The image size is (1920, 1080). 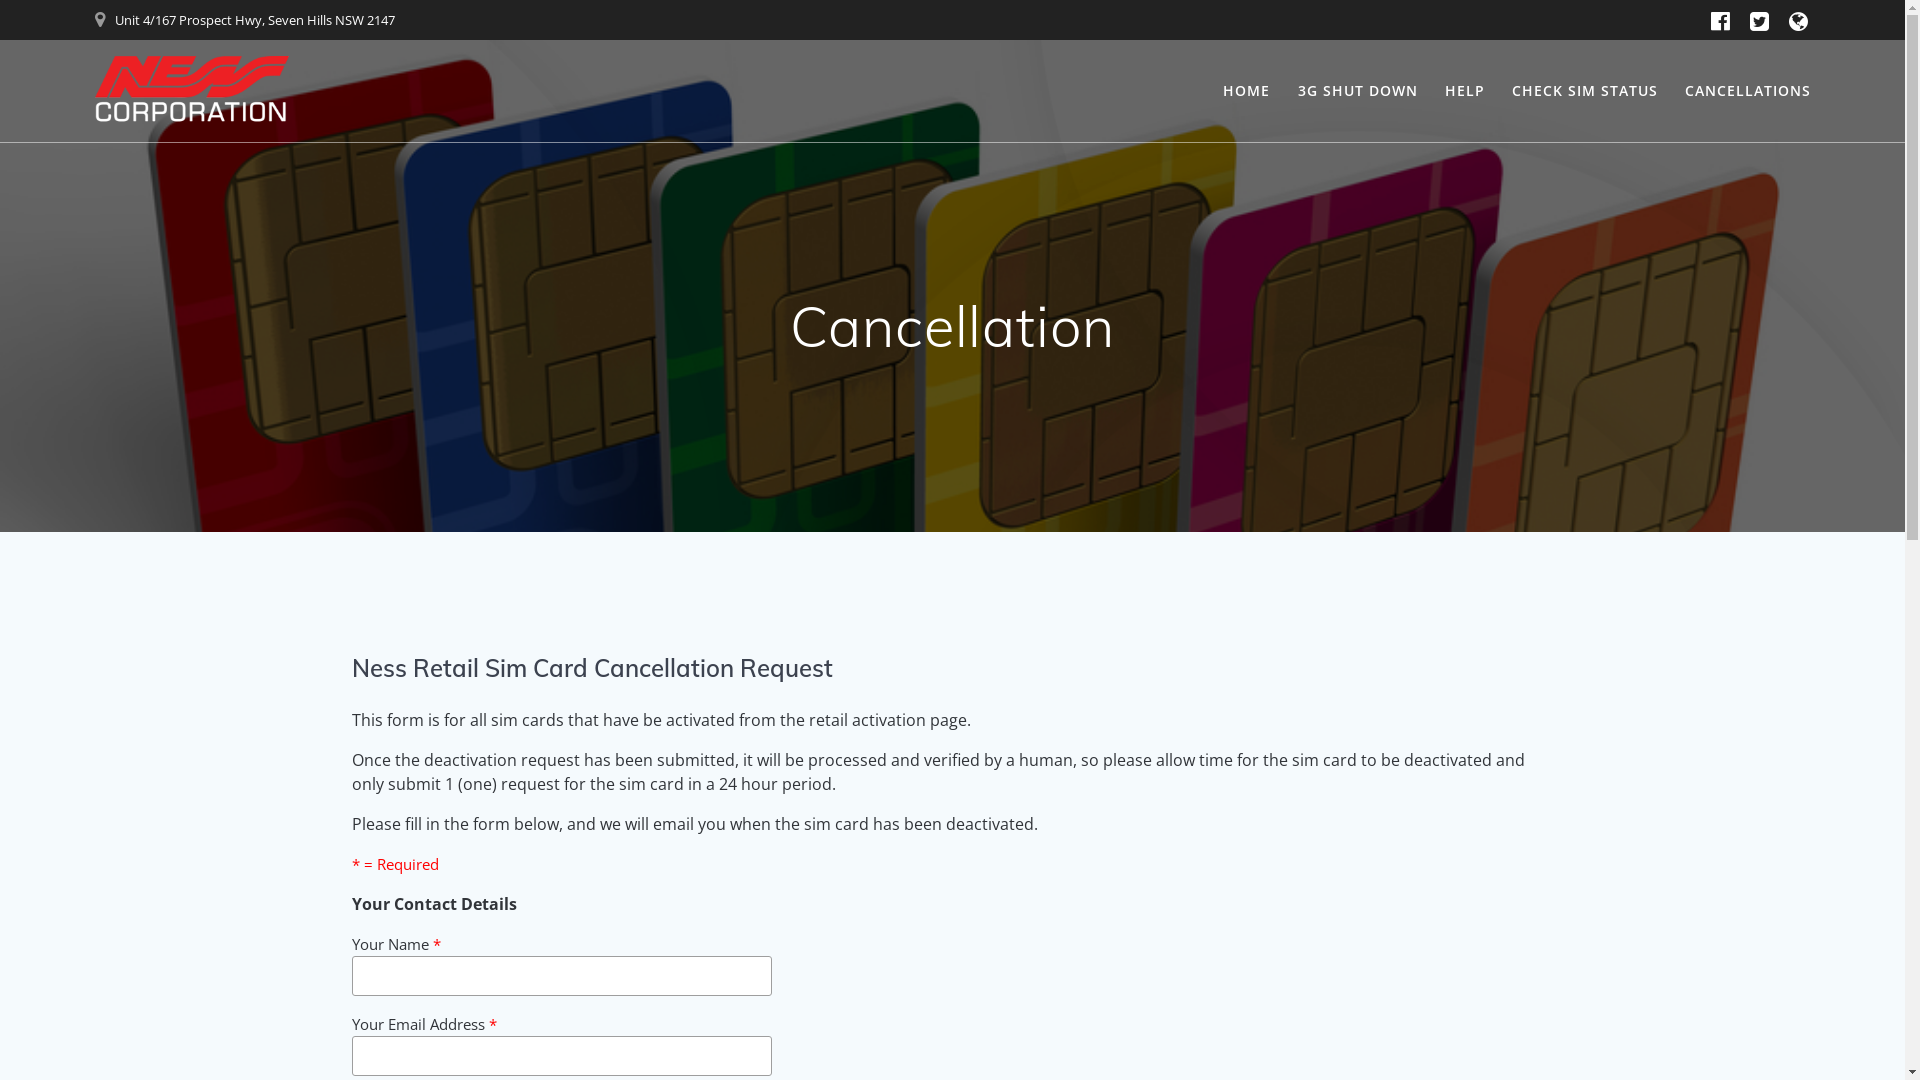 I want to click on CANCELLATIONS, so click(x=1748, y=91).